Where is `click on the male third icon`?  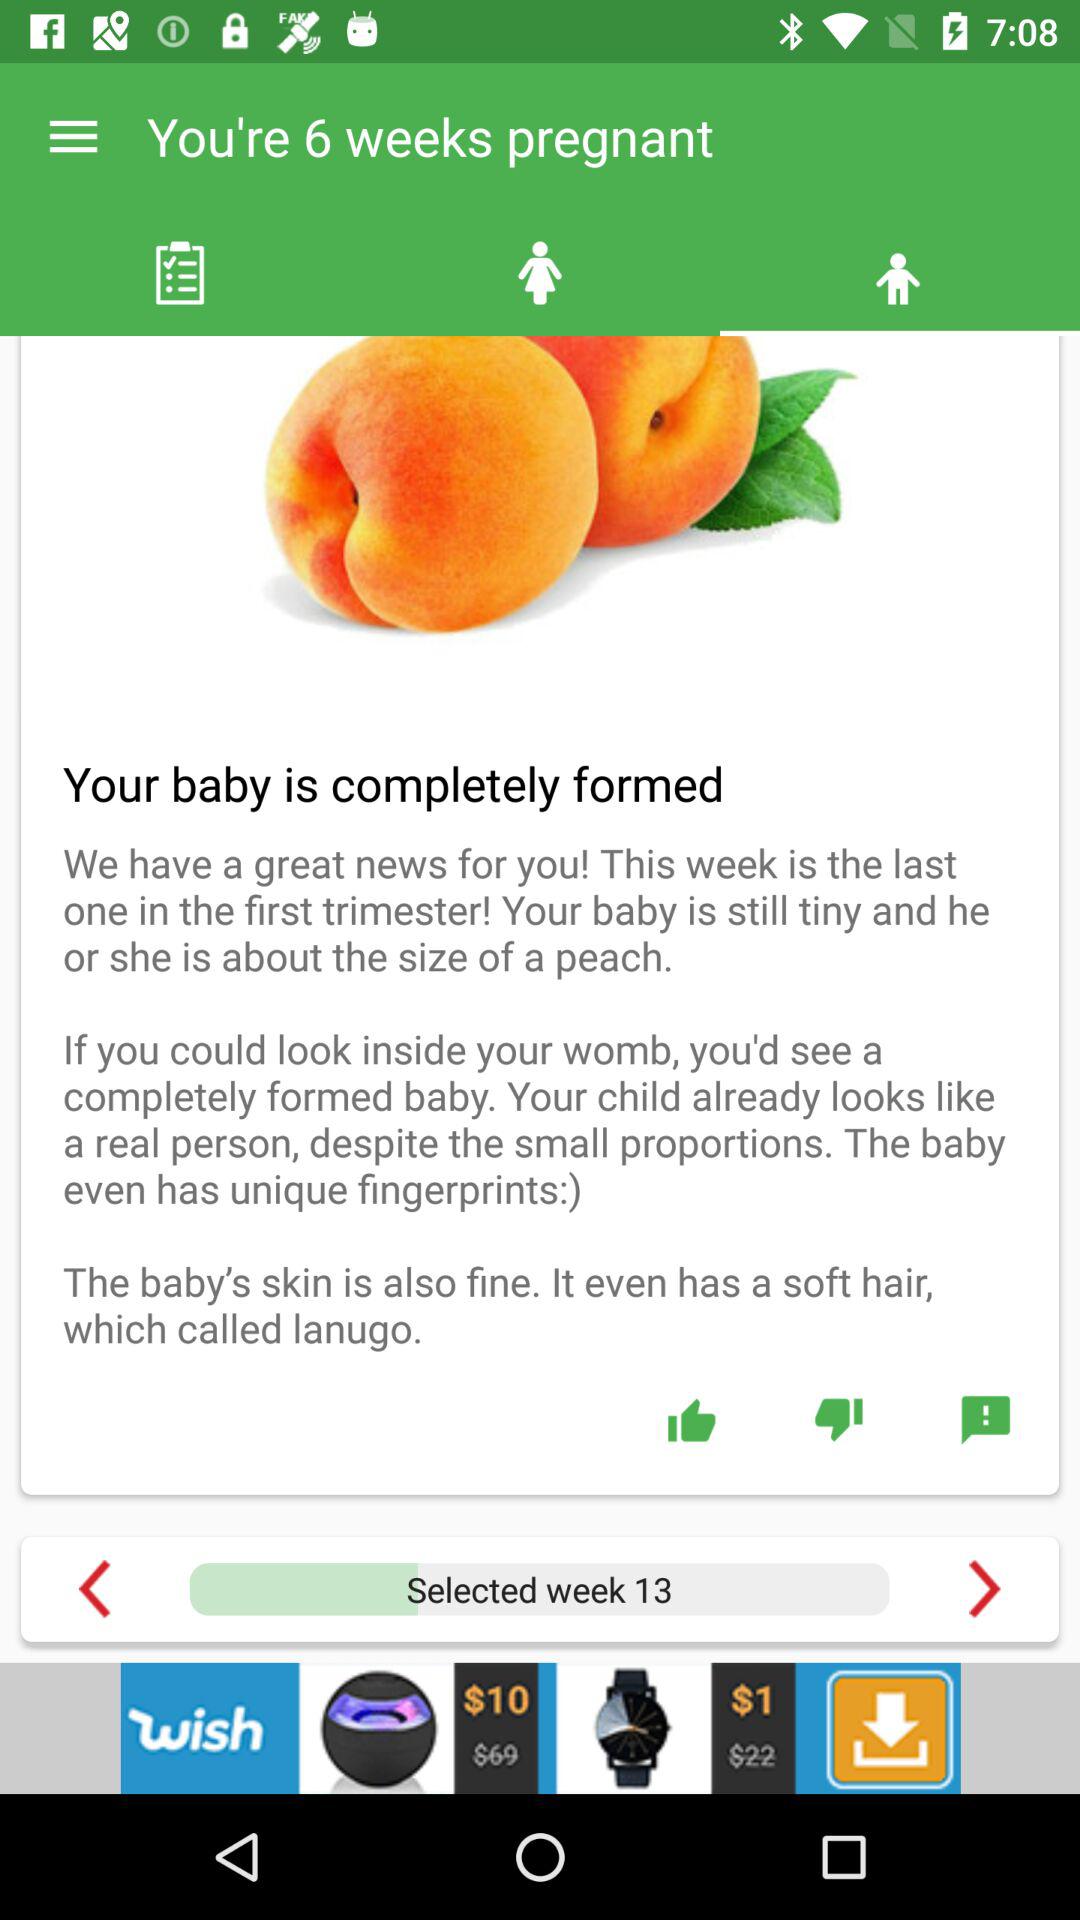
click on the male third icon is located at coordinates (900, 273).